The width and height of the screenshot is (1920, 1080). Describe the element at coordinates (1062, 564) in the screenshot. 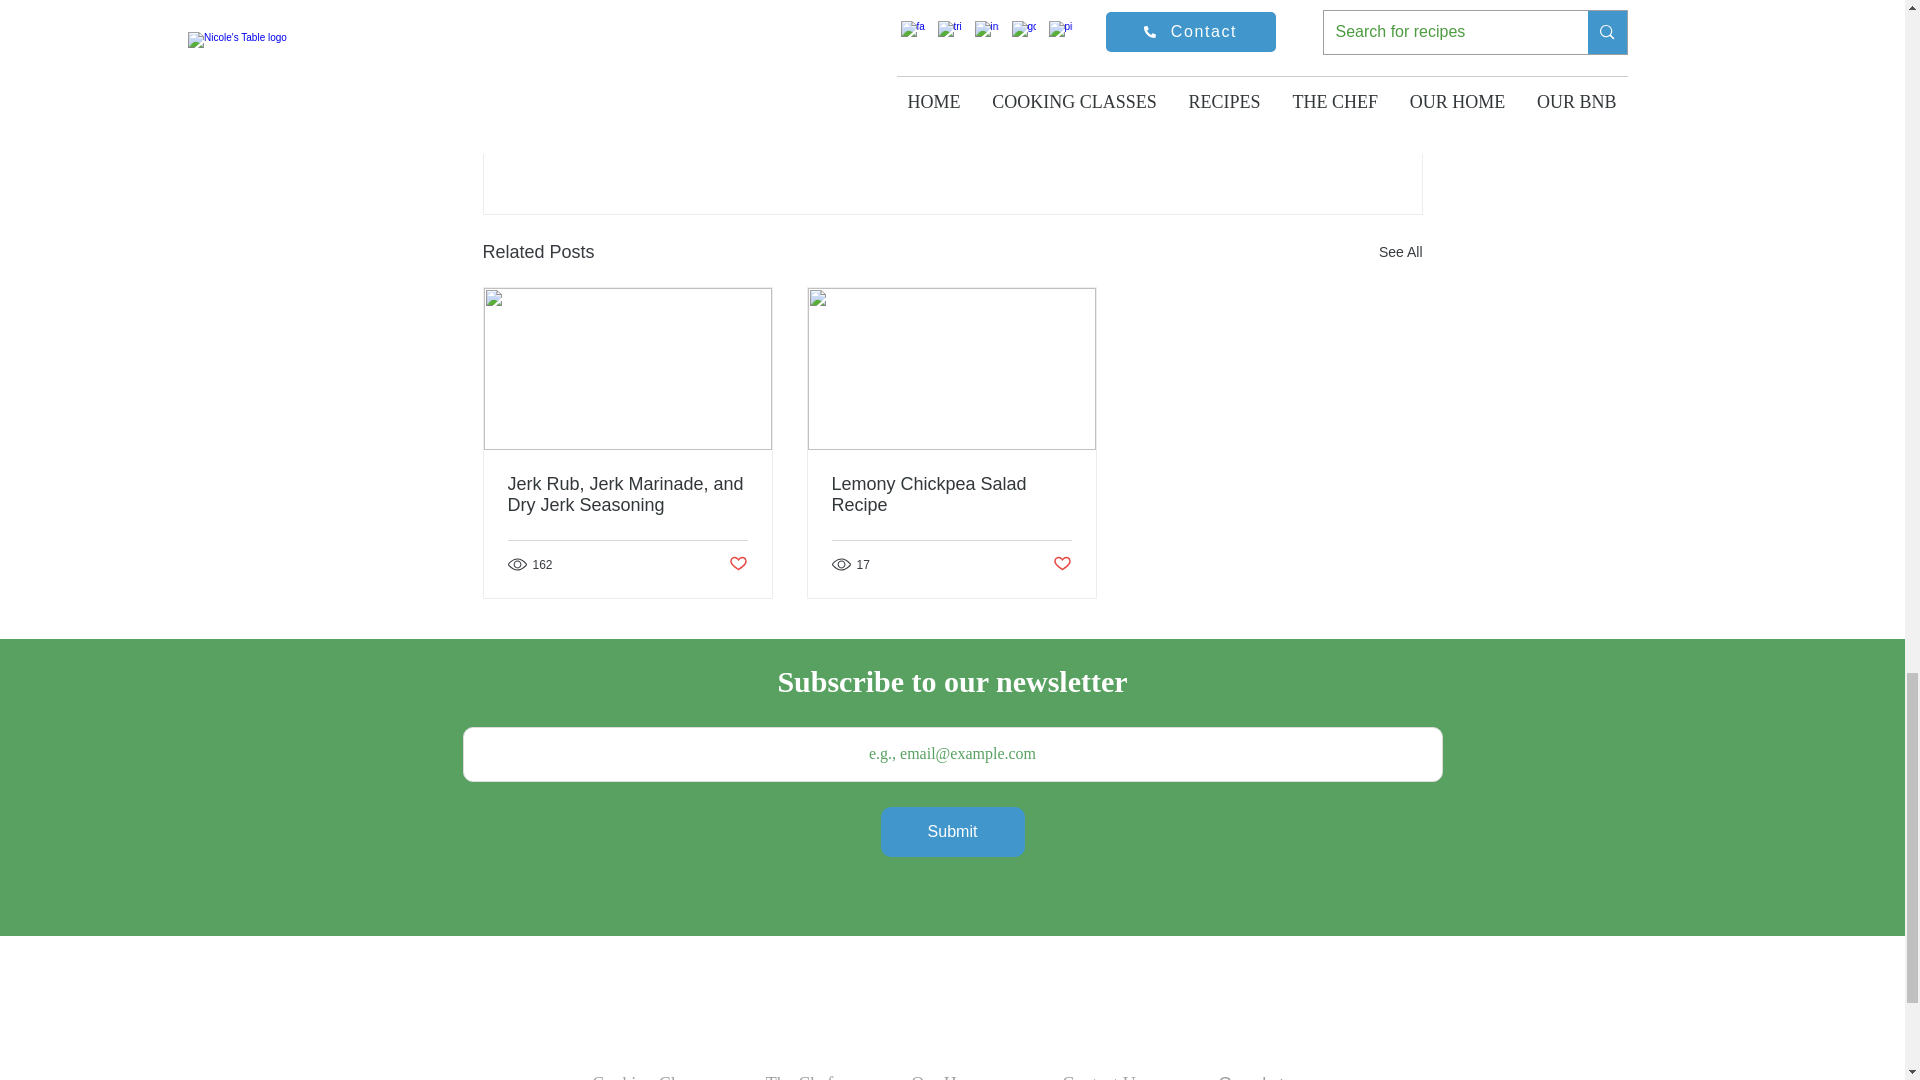

I see `Post not marked as liked` at that location.